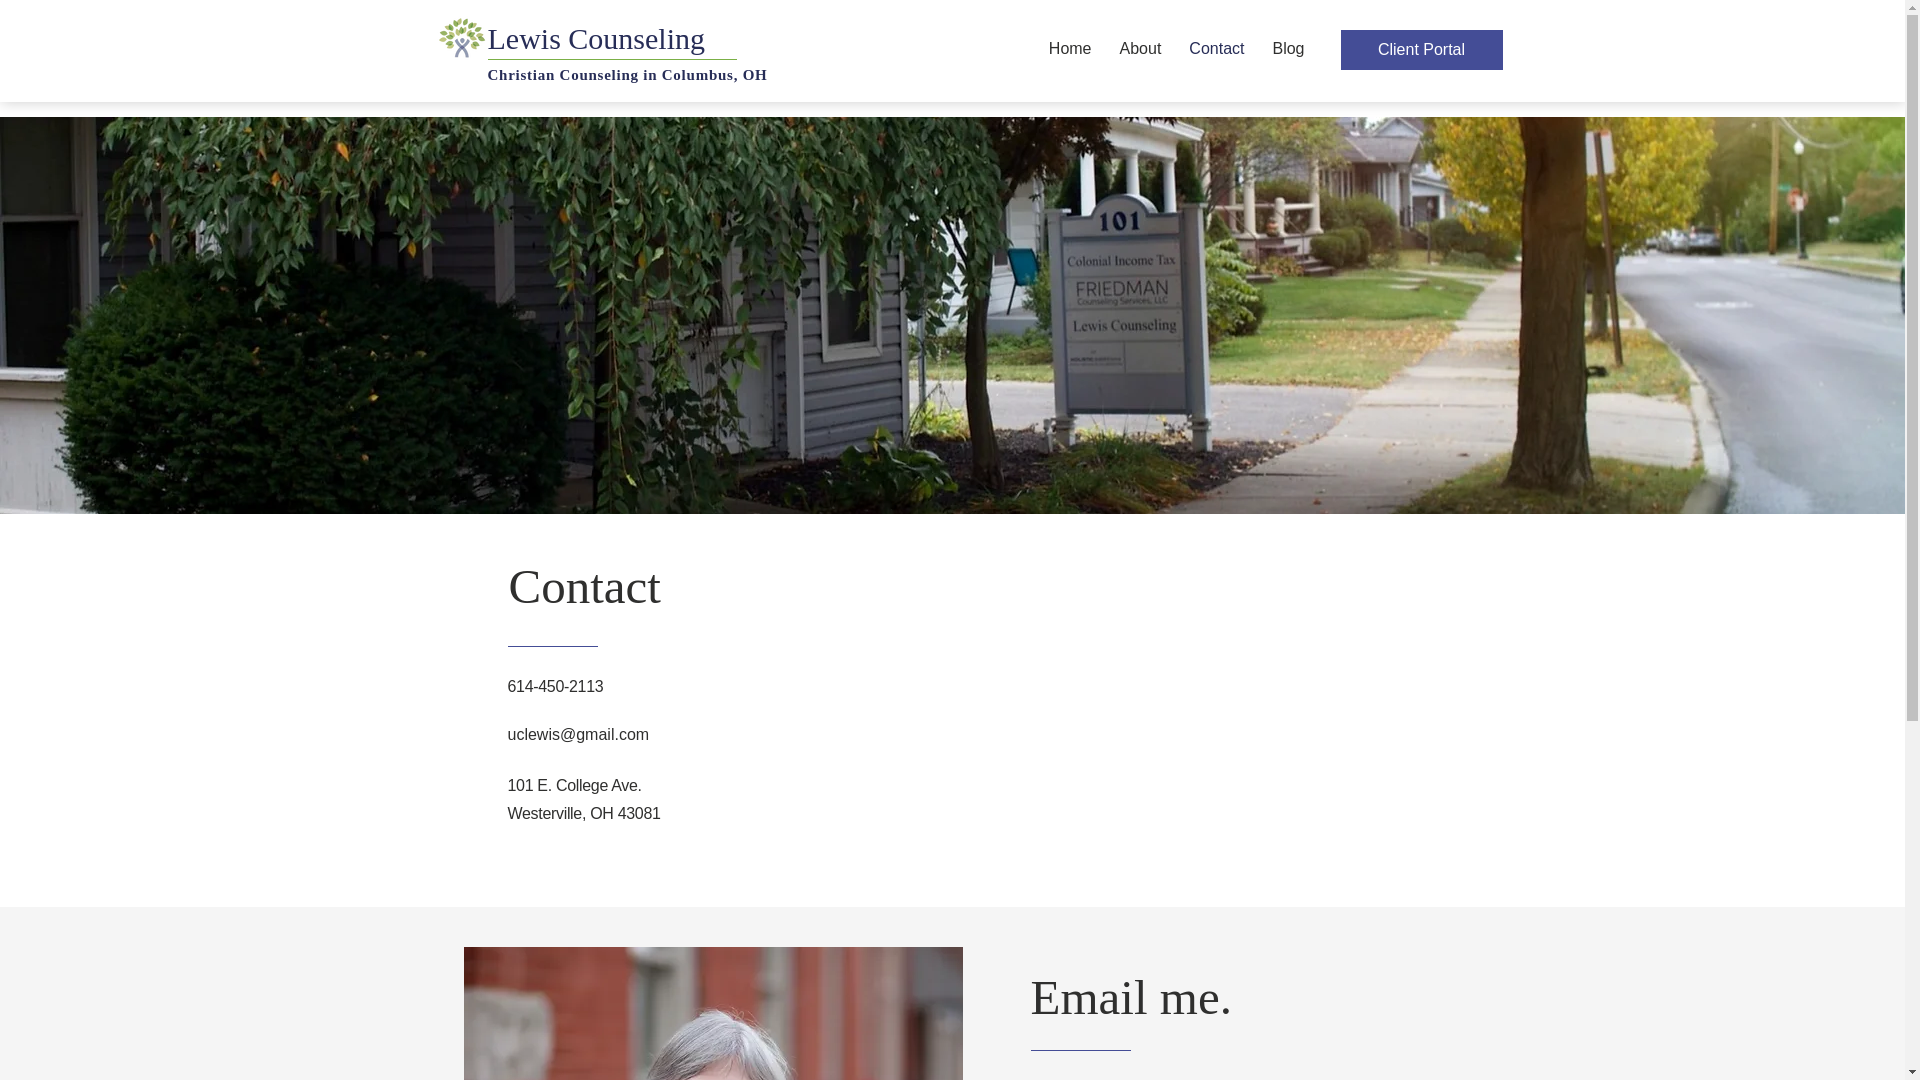 Image resolution: width=1920 pixels, height=1080 pixels. I want to click on About, so click(1140, 48).